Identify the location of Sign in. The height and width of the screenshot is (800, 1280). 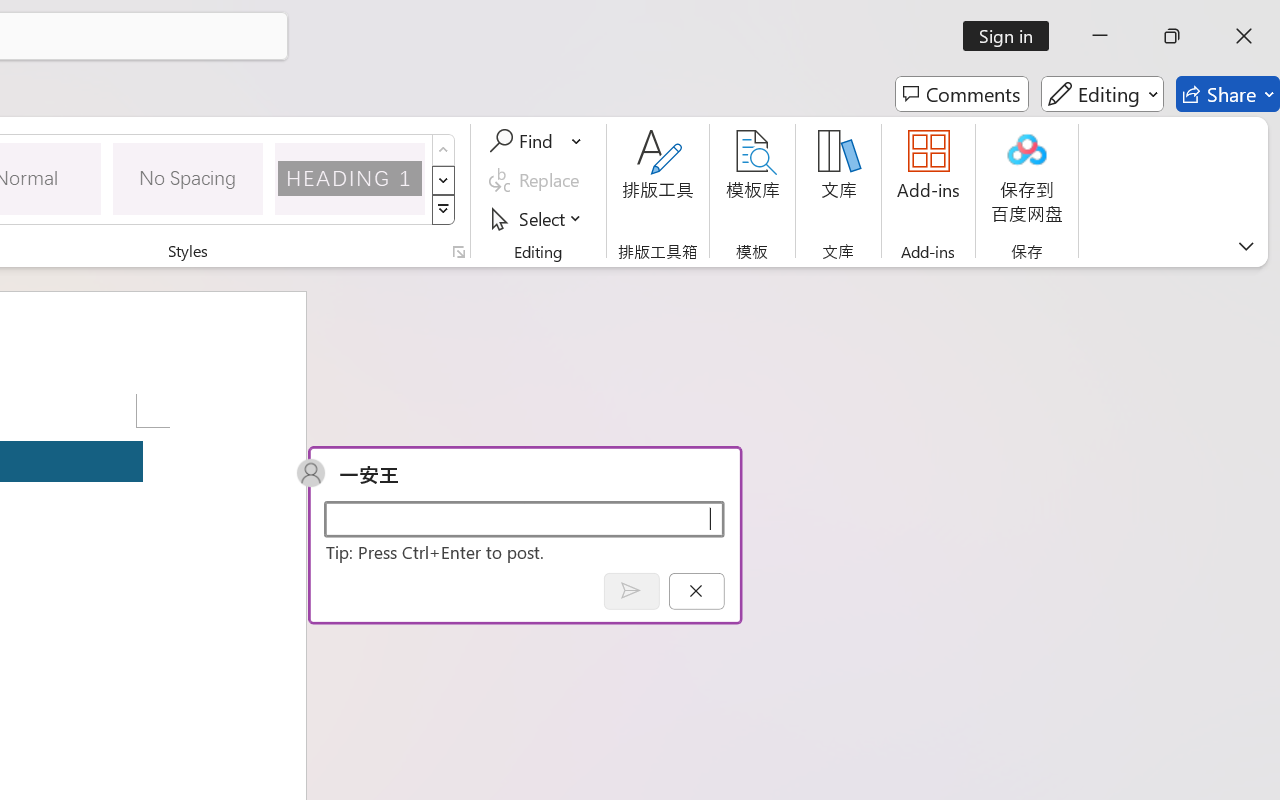
(1012, 36).